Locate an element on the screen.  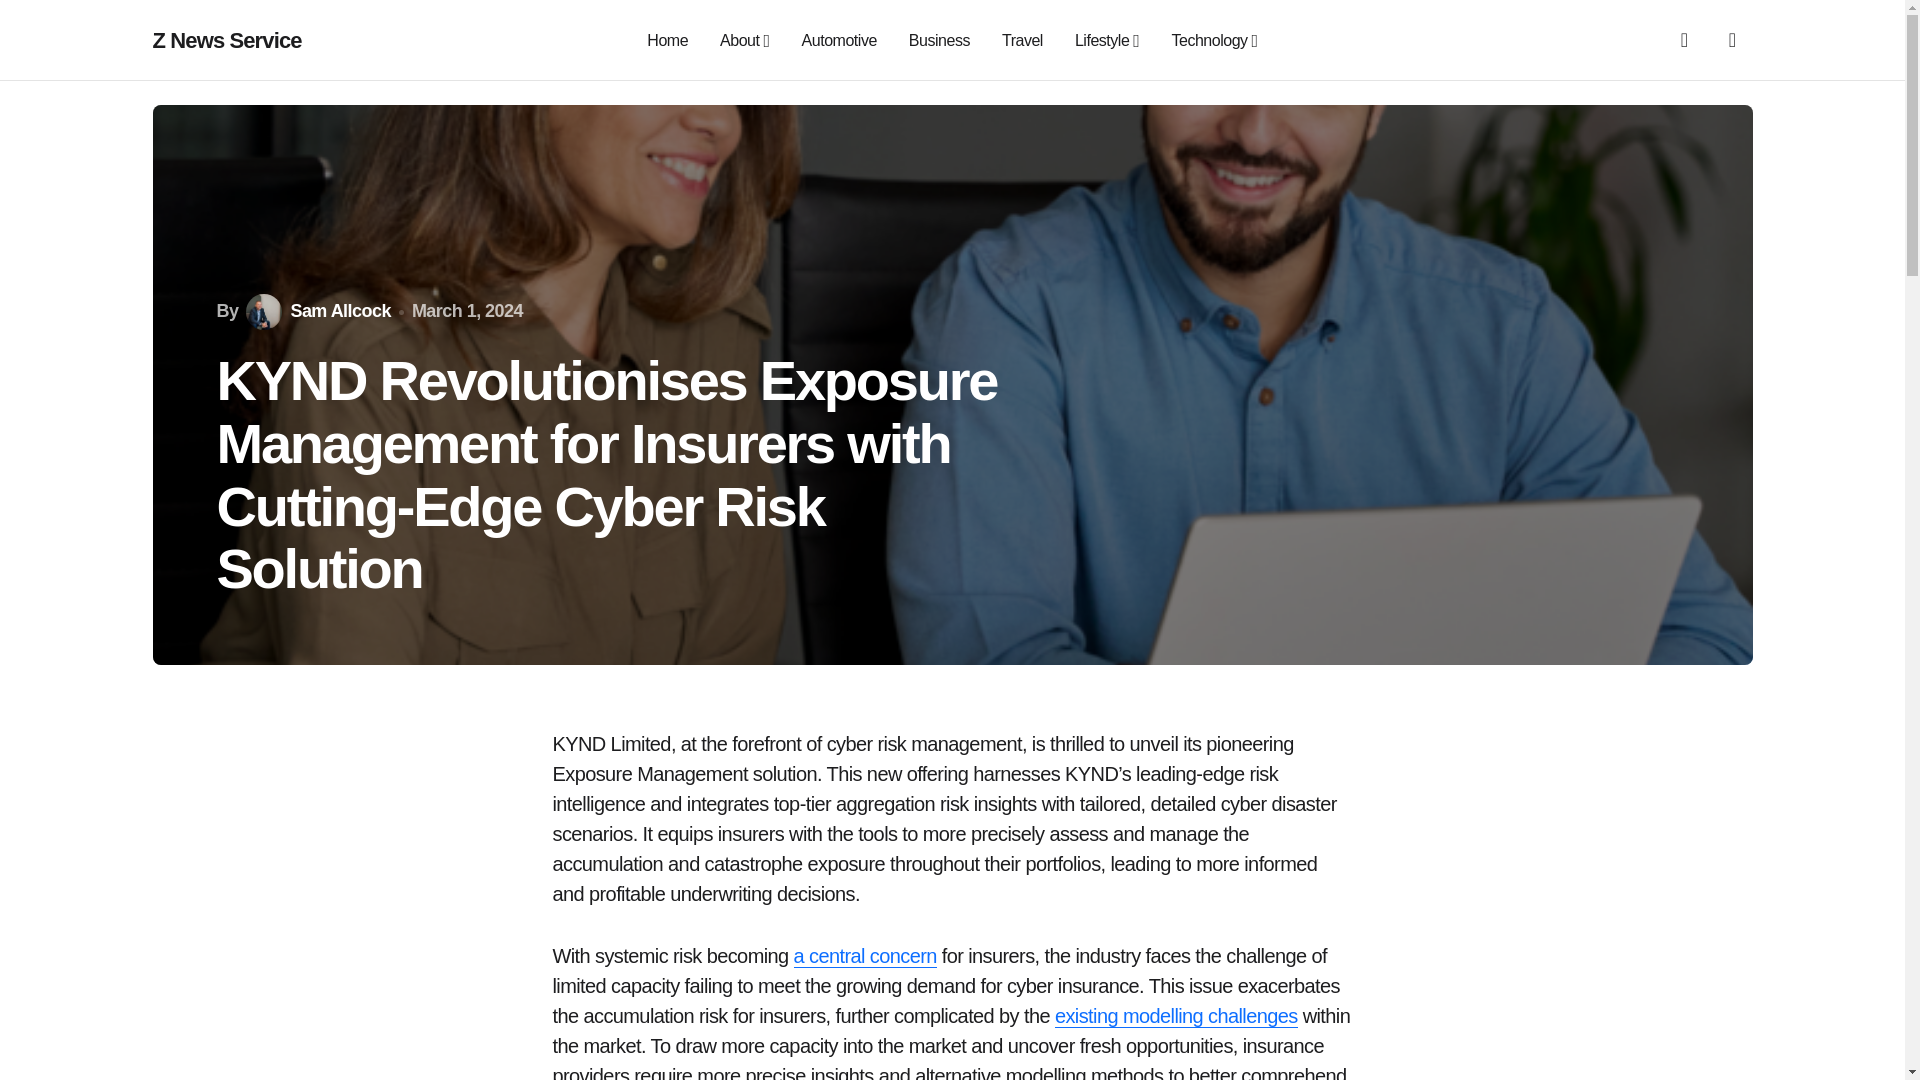
Automotive is located at coordinates (840, 40).